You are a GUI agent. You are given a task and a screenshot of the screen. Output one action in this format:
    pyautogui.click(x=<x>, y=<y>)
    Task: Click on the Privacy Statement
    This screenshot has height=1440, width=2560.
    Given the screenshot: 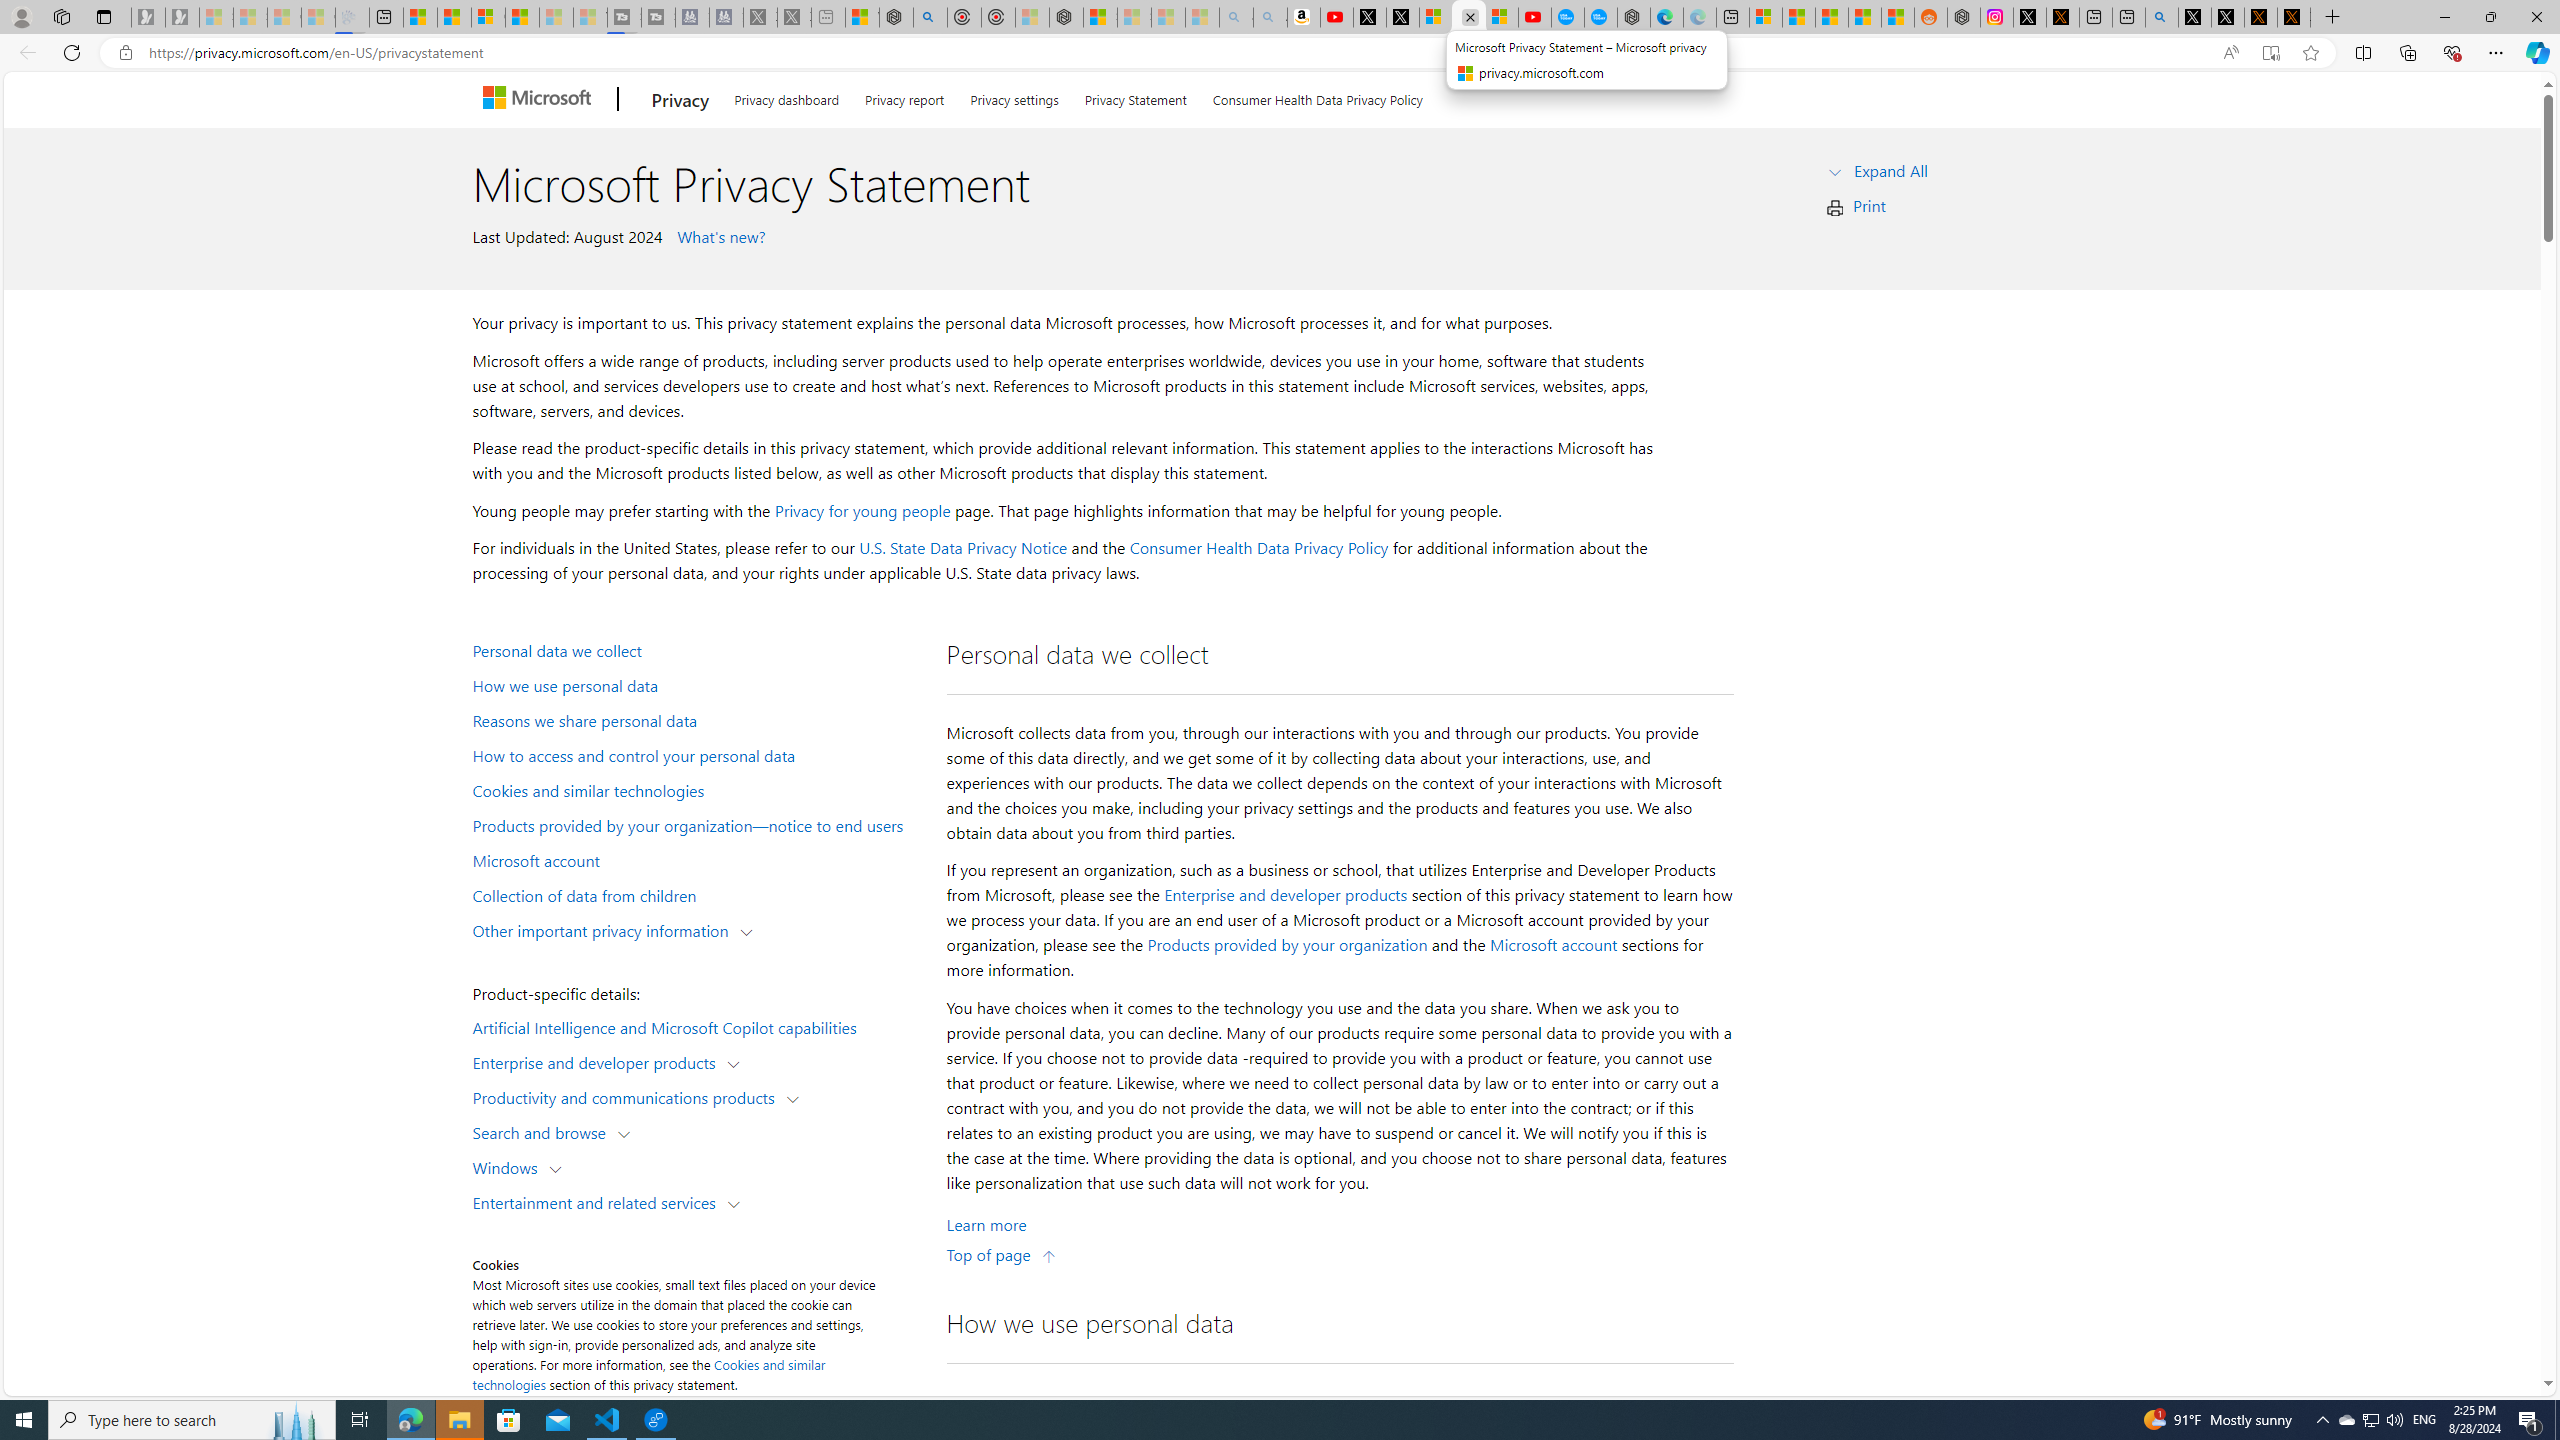 What is the action you would take?
    pyautogui.click(x=1135, y=96)
    